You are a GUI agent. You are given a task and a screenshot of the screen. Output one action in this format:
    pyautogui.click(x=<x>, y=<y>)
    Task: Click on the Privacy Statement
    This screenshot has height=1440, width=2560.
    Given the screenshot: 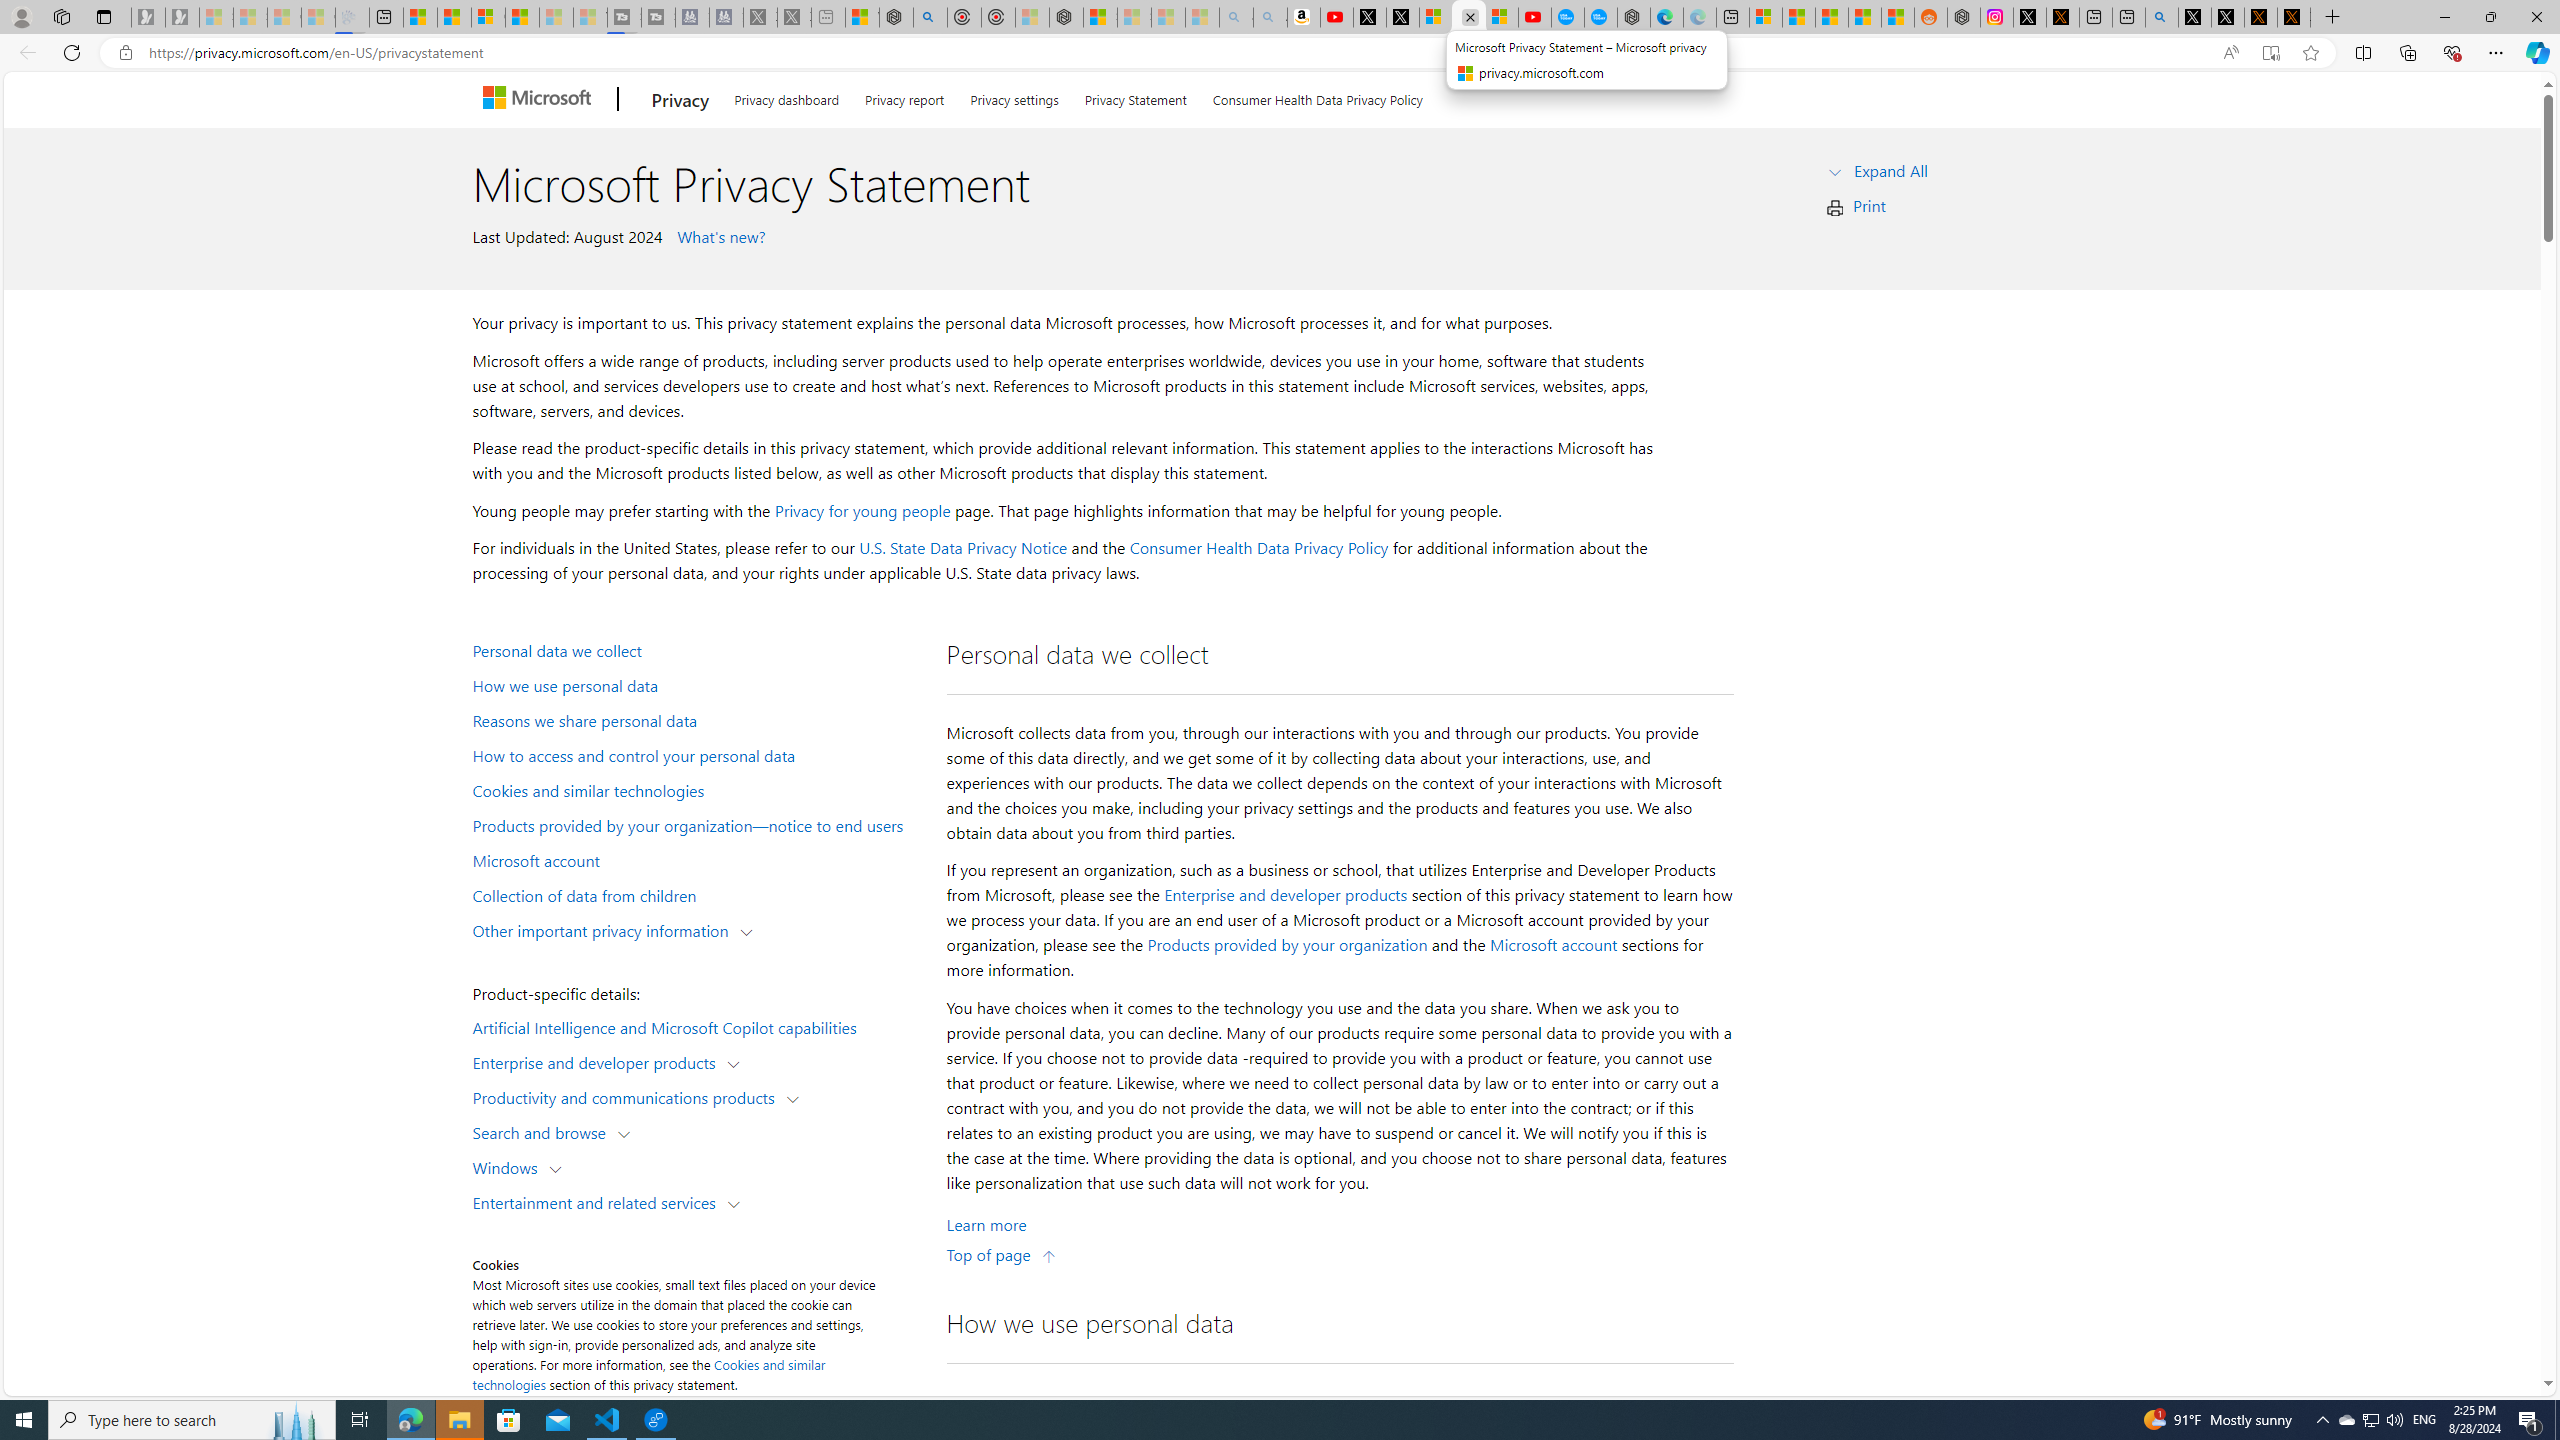 What is the action you would take?
    pyautogui.click(x=1135, y=96)
    